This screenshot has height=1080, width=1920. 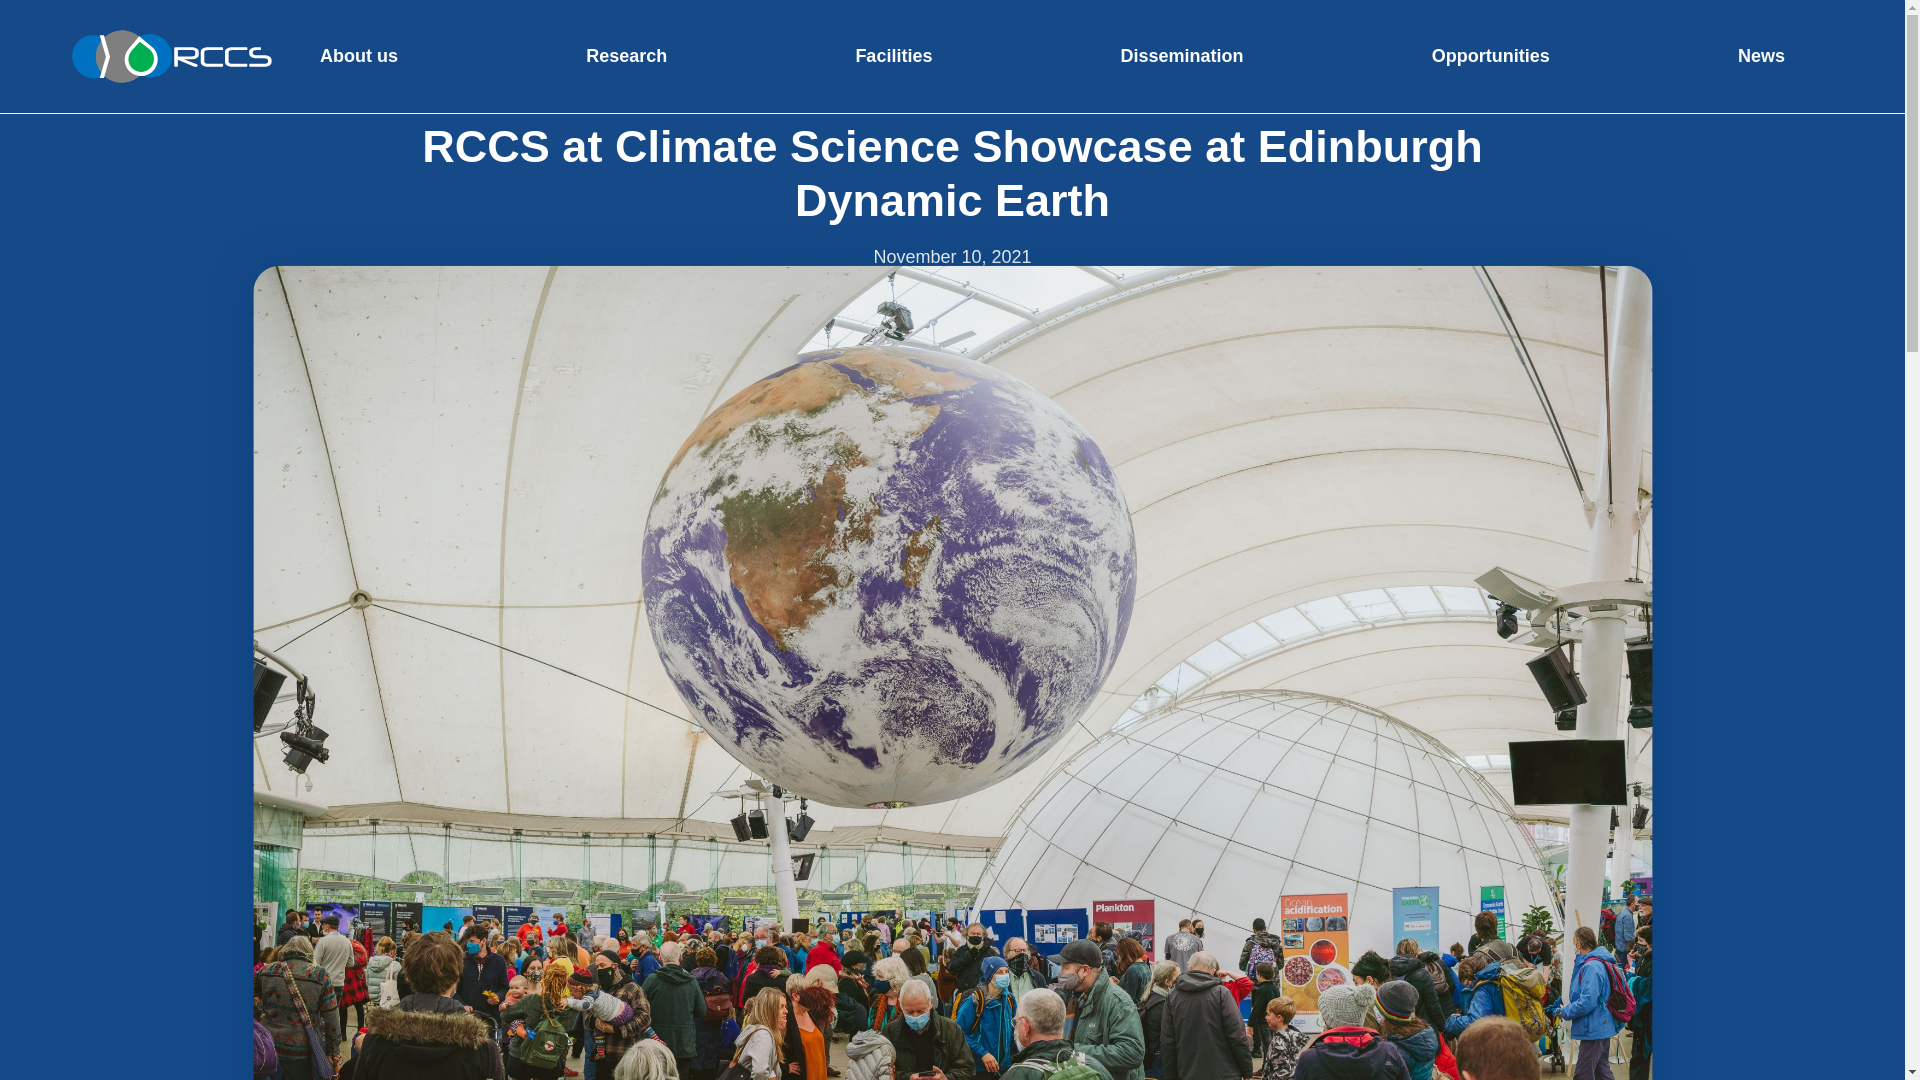 What do you see at coordinates (358, 56) in the screenshot?
I see `About us` at bounding box center [358, 56].